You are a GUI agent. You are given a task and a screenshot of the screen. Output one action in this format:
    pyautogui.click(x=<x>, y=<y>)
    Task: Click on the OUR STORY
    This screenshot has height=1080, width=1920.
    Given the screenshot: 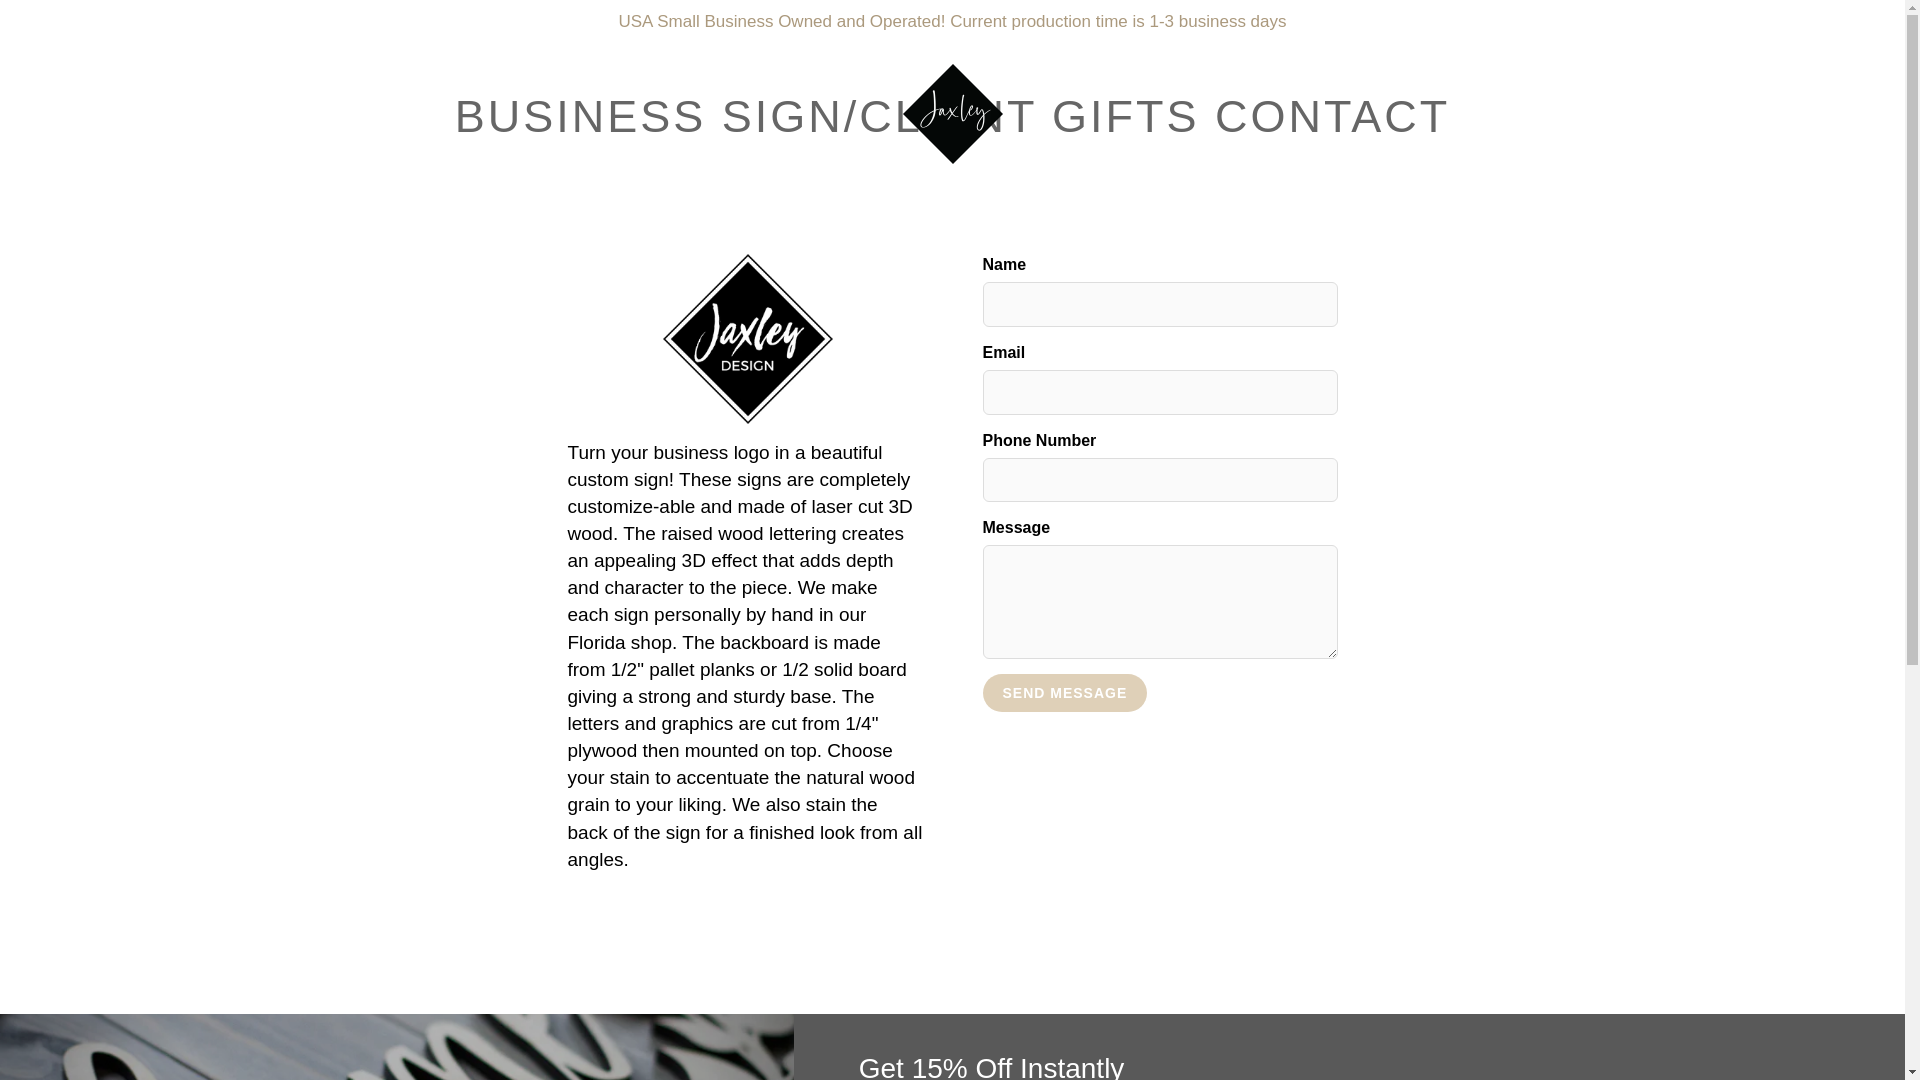 What is the action you would take?
    pyautogui.click(x=1104, y=208)
    